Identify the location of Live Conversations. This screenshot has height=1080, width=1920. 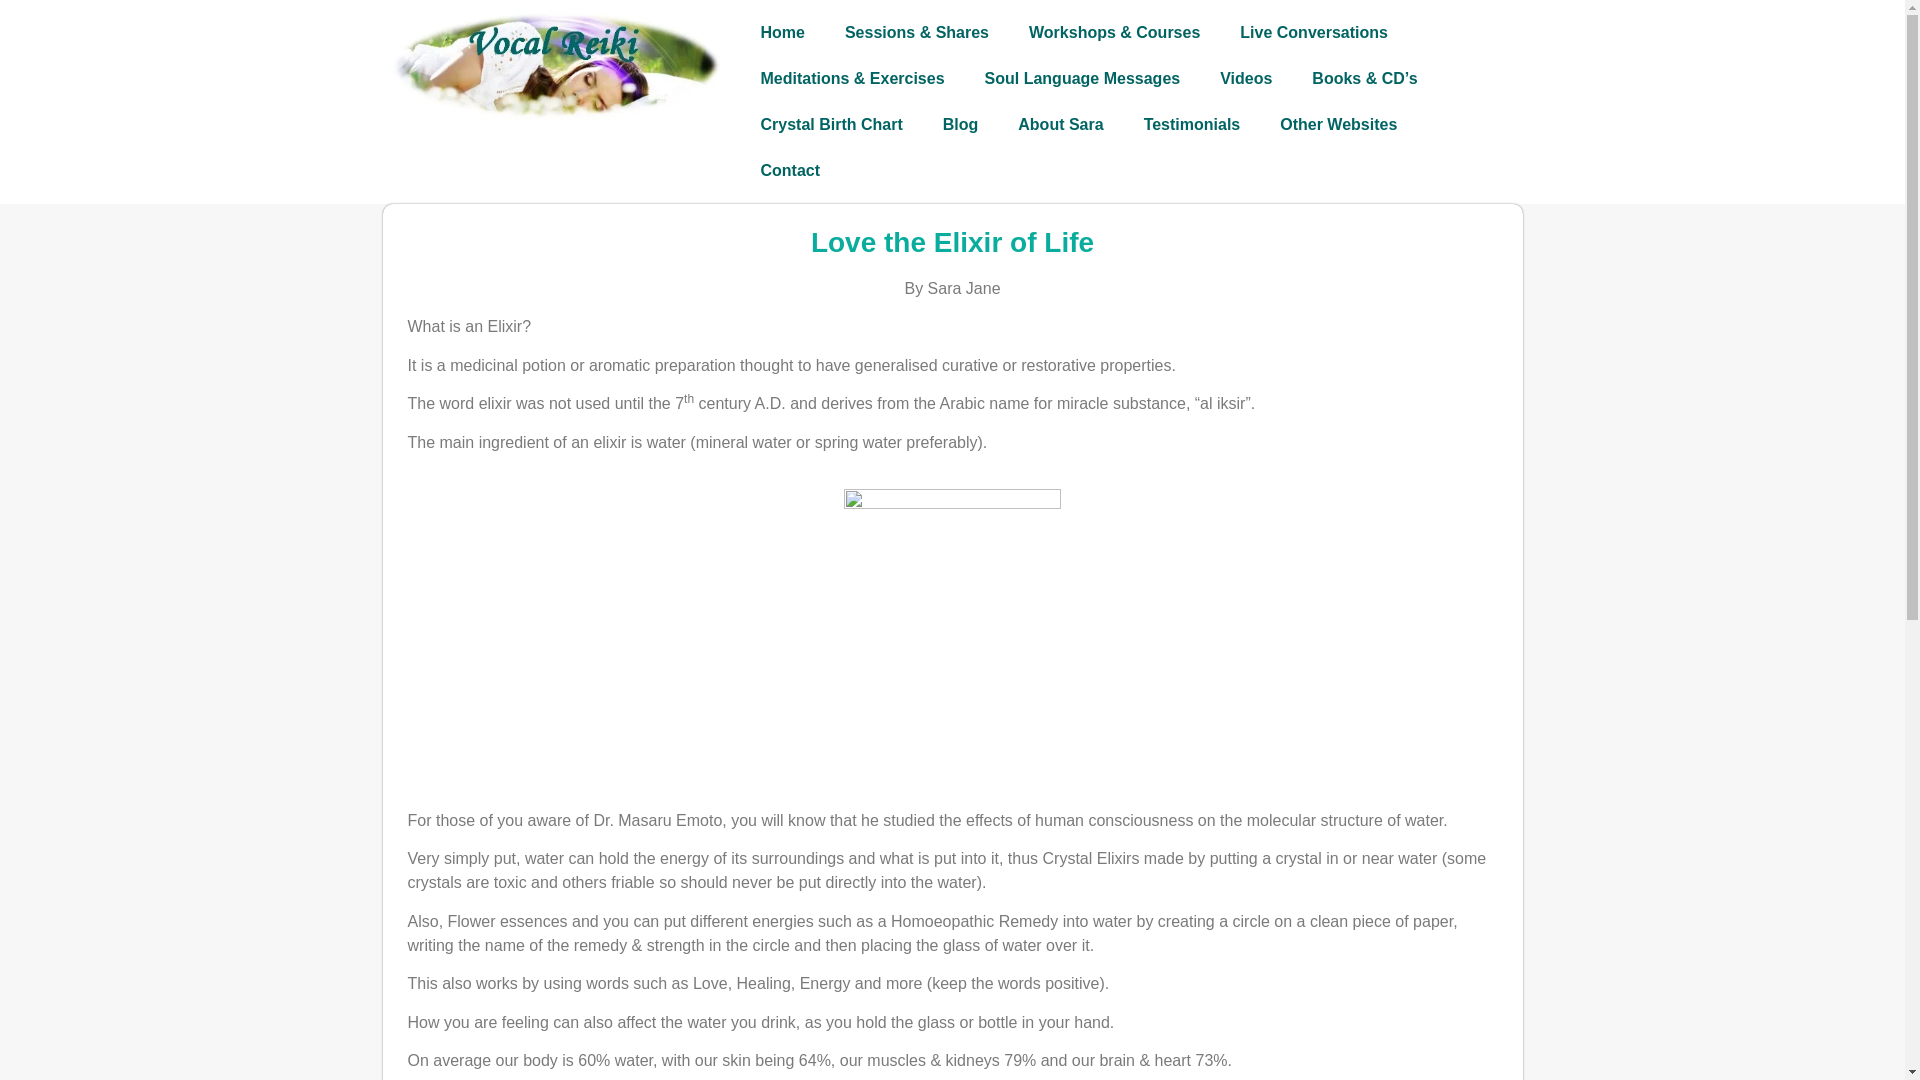
(1313, 32).